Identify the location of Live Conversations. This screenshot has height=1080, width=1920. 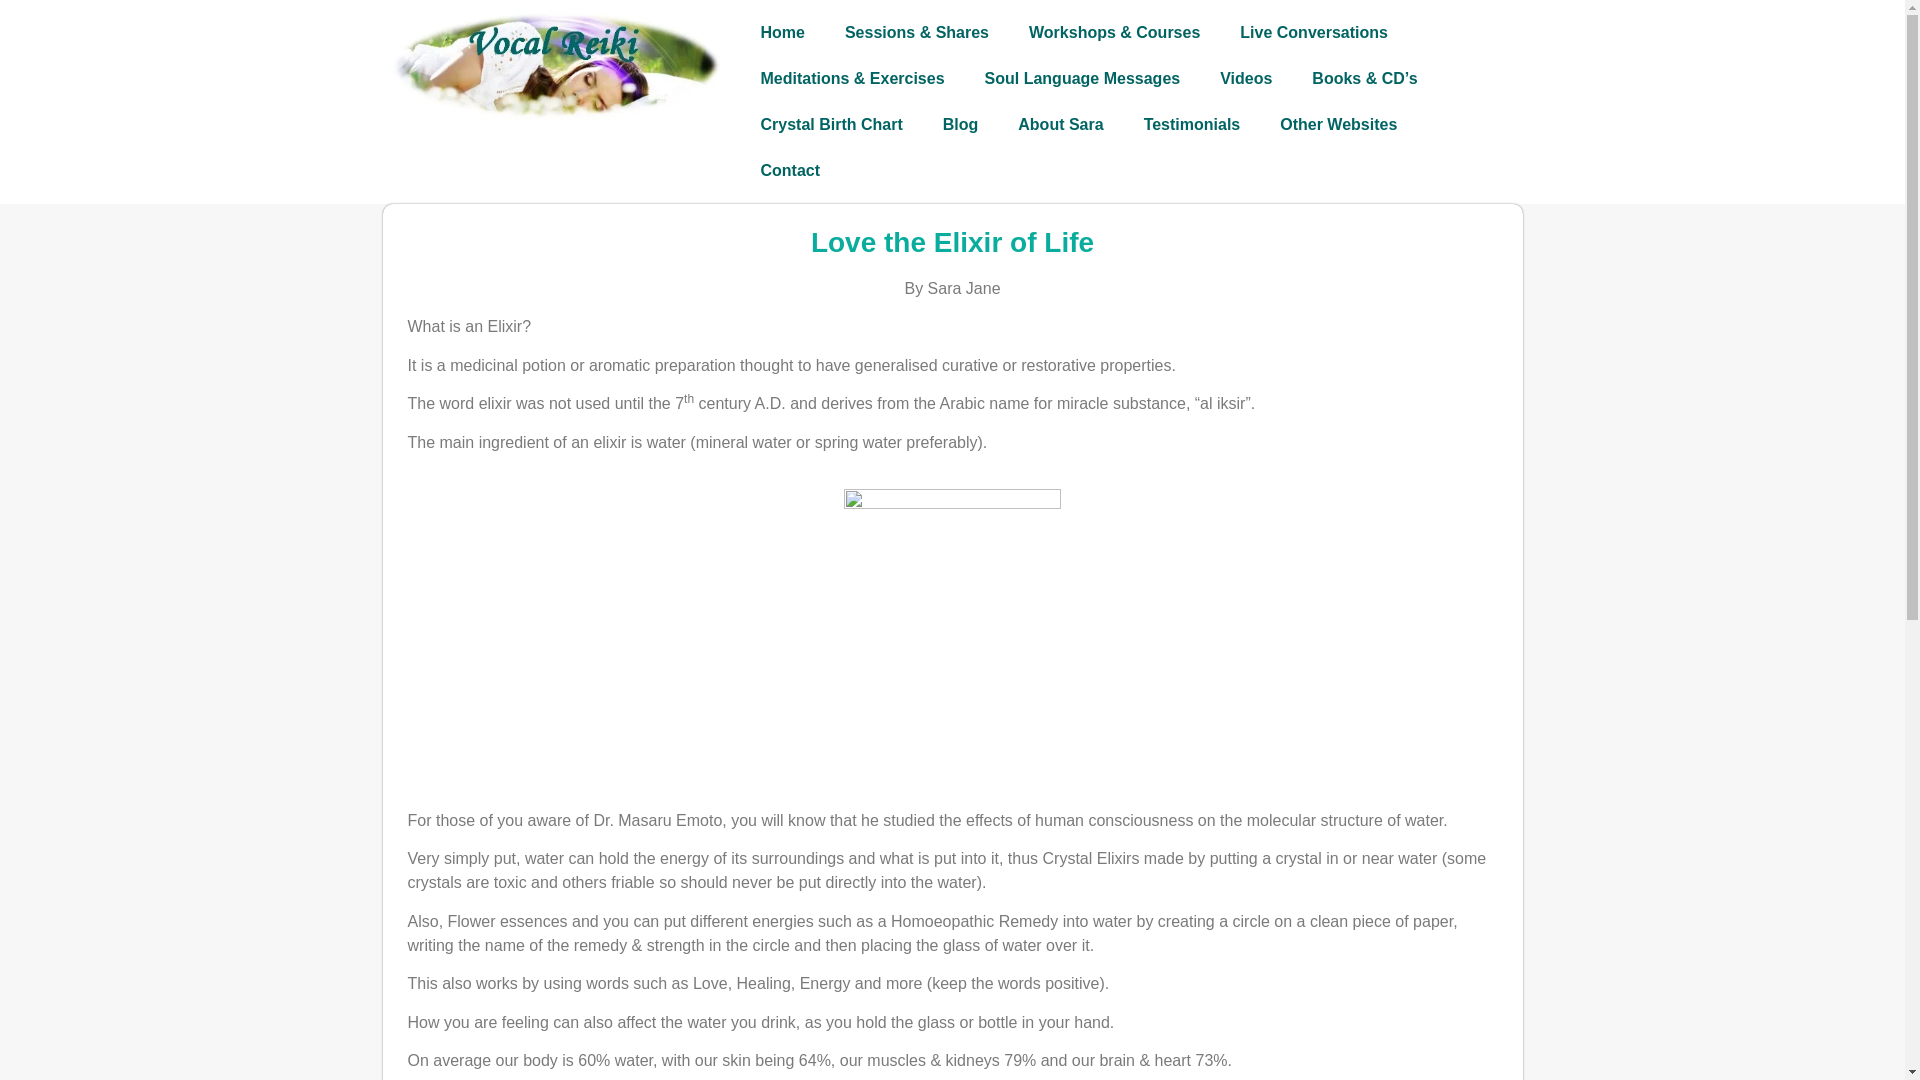
(1313, 32).